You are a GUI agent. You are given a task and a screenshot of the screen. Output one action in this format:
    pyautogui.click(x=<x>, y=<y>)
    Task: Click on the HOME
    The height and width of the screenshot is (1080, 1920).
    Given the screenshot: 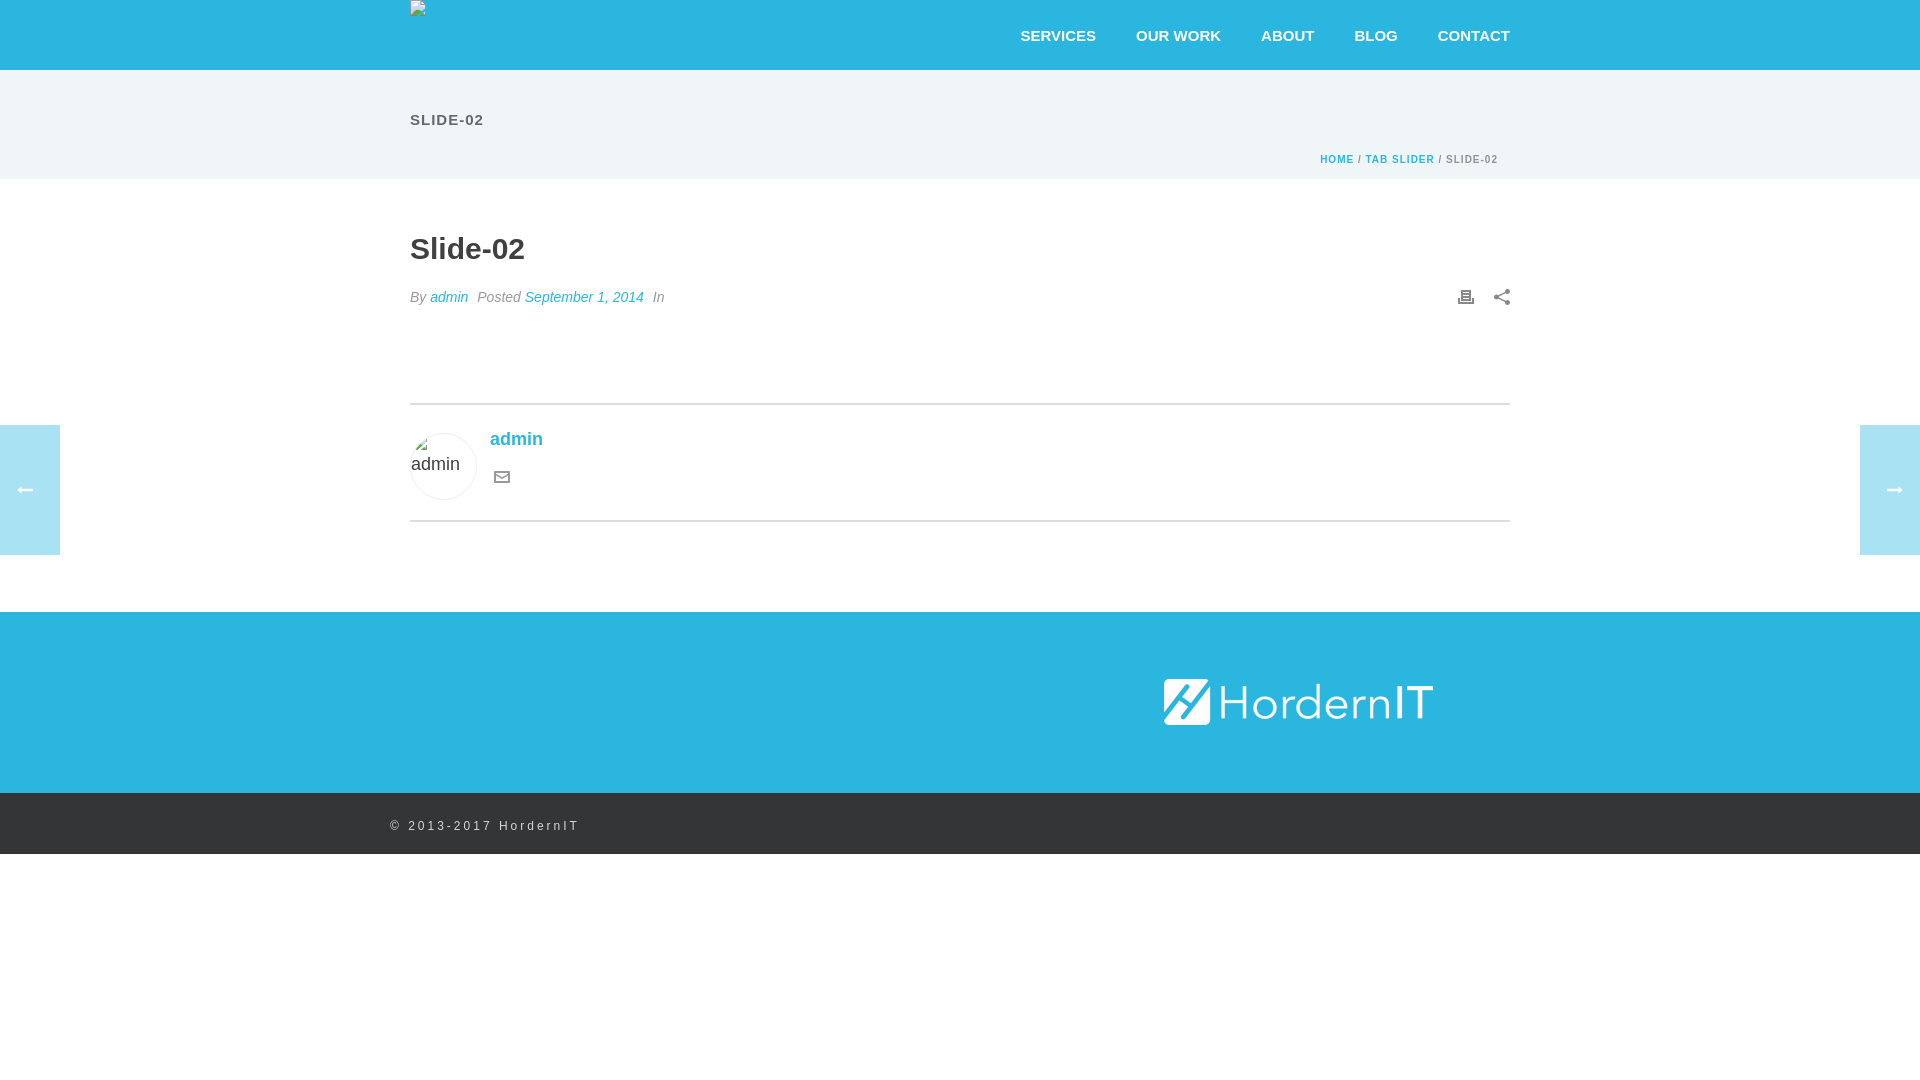 What is the action you would take?
    pyautogui.click(x=1337, y=160)
    